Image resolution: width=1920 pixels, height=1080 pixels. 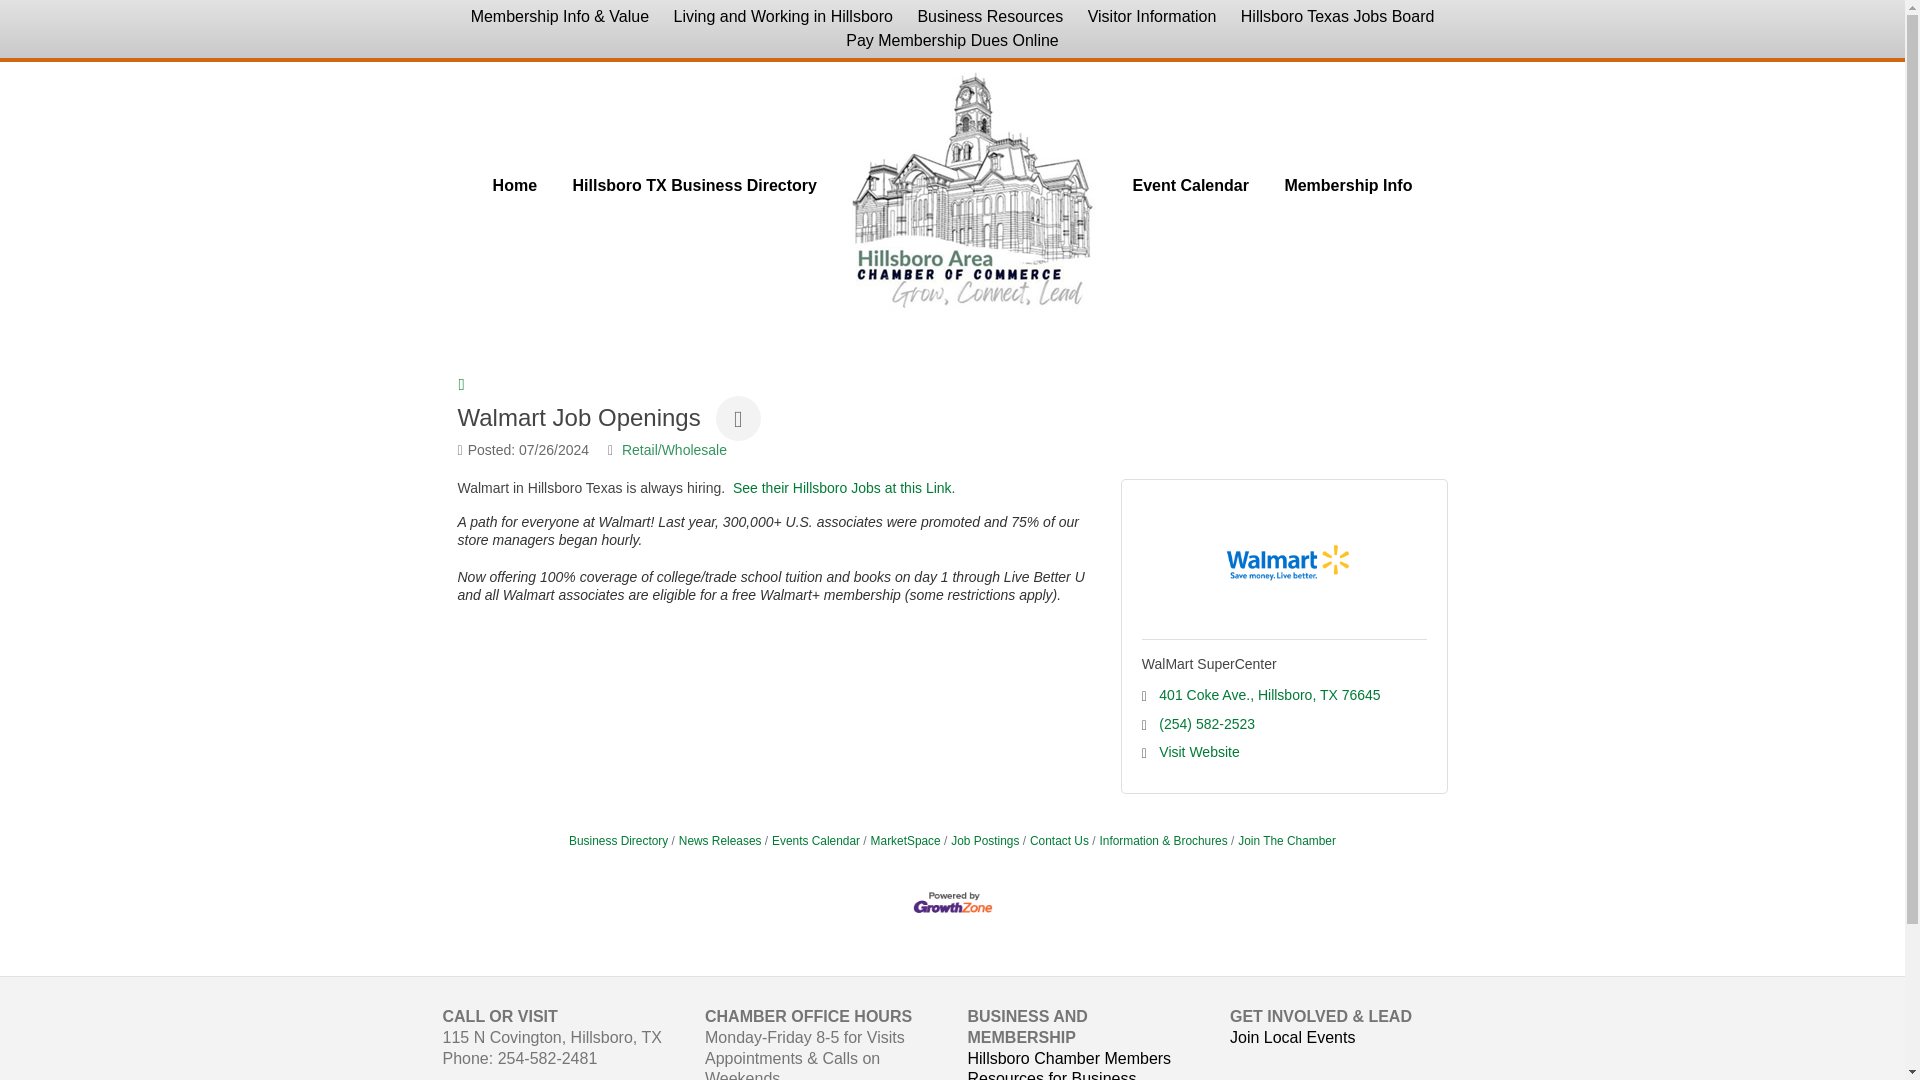 What do you see at coordinates (1190, 185) in the screenshot?
I see `Event Calendar` at bounding box center [1190, 185].